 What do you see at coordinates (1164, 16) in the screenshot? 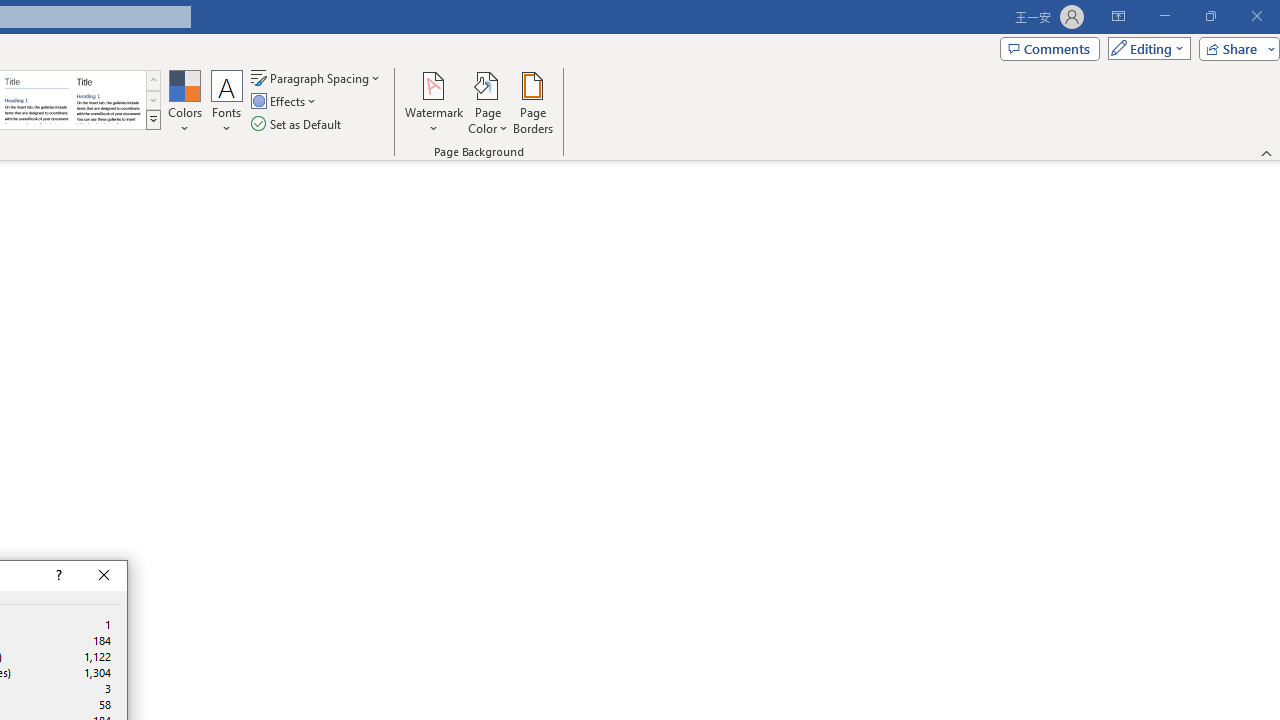
I see `Minimize` at bounding box center [1164, 16].